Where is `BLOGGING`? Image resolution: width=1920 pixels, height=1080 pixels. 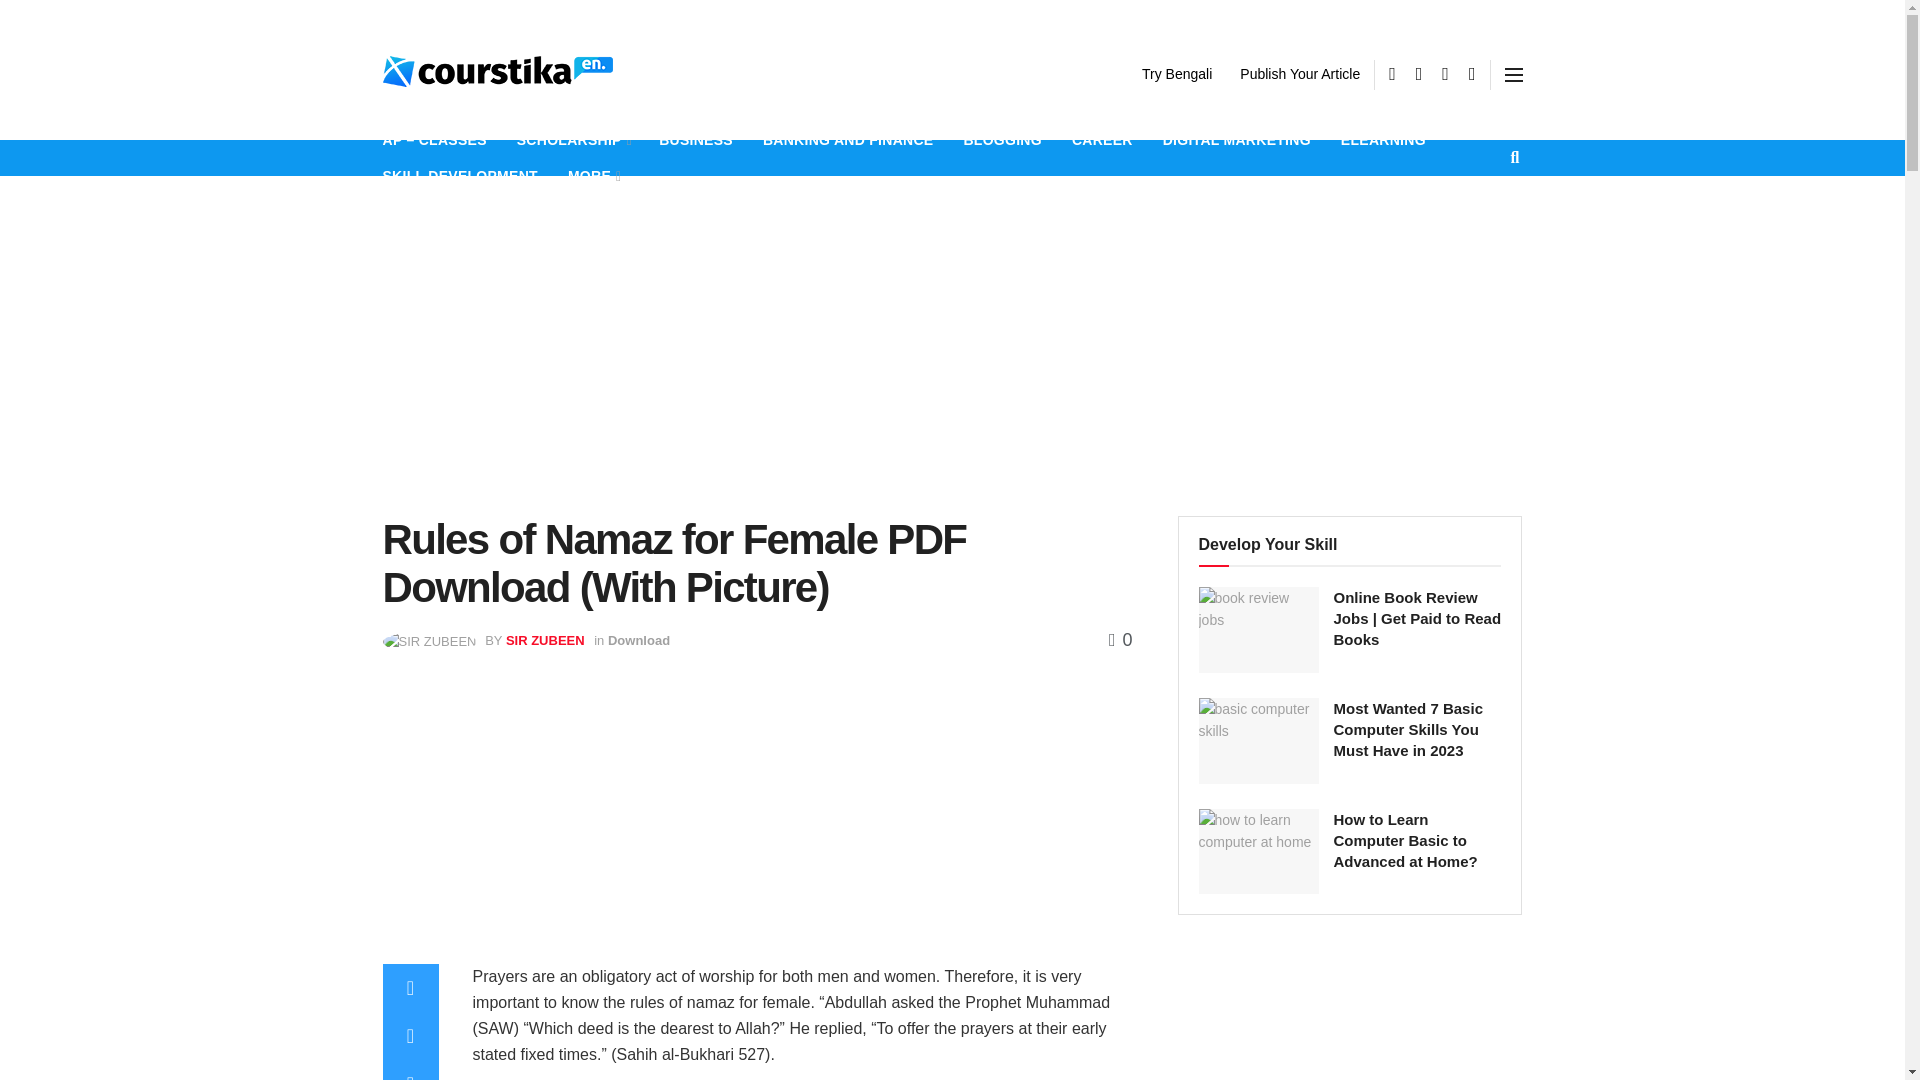
BLOGGING is located at coordinates (1002, 140).